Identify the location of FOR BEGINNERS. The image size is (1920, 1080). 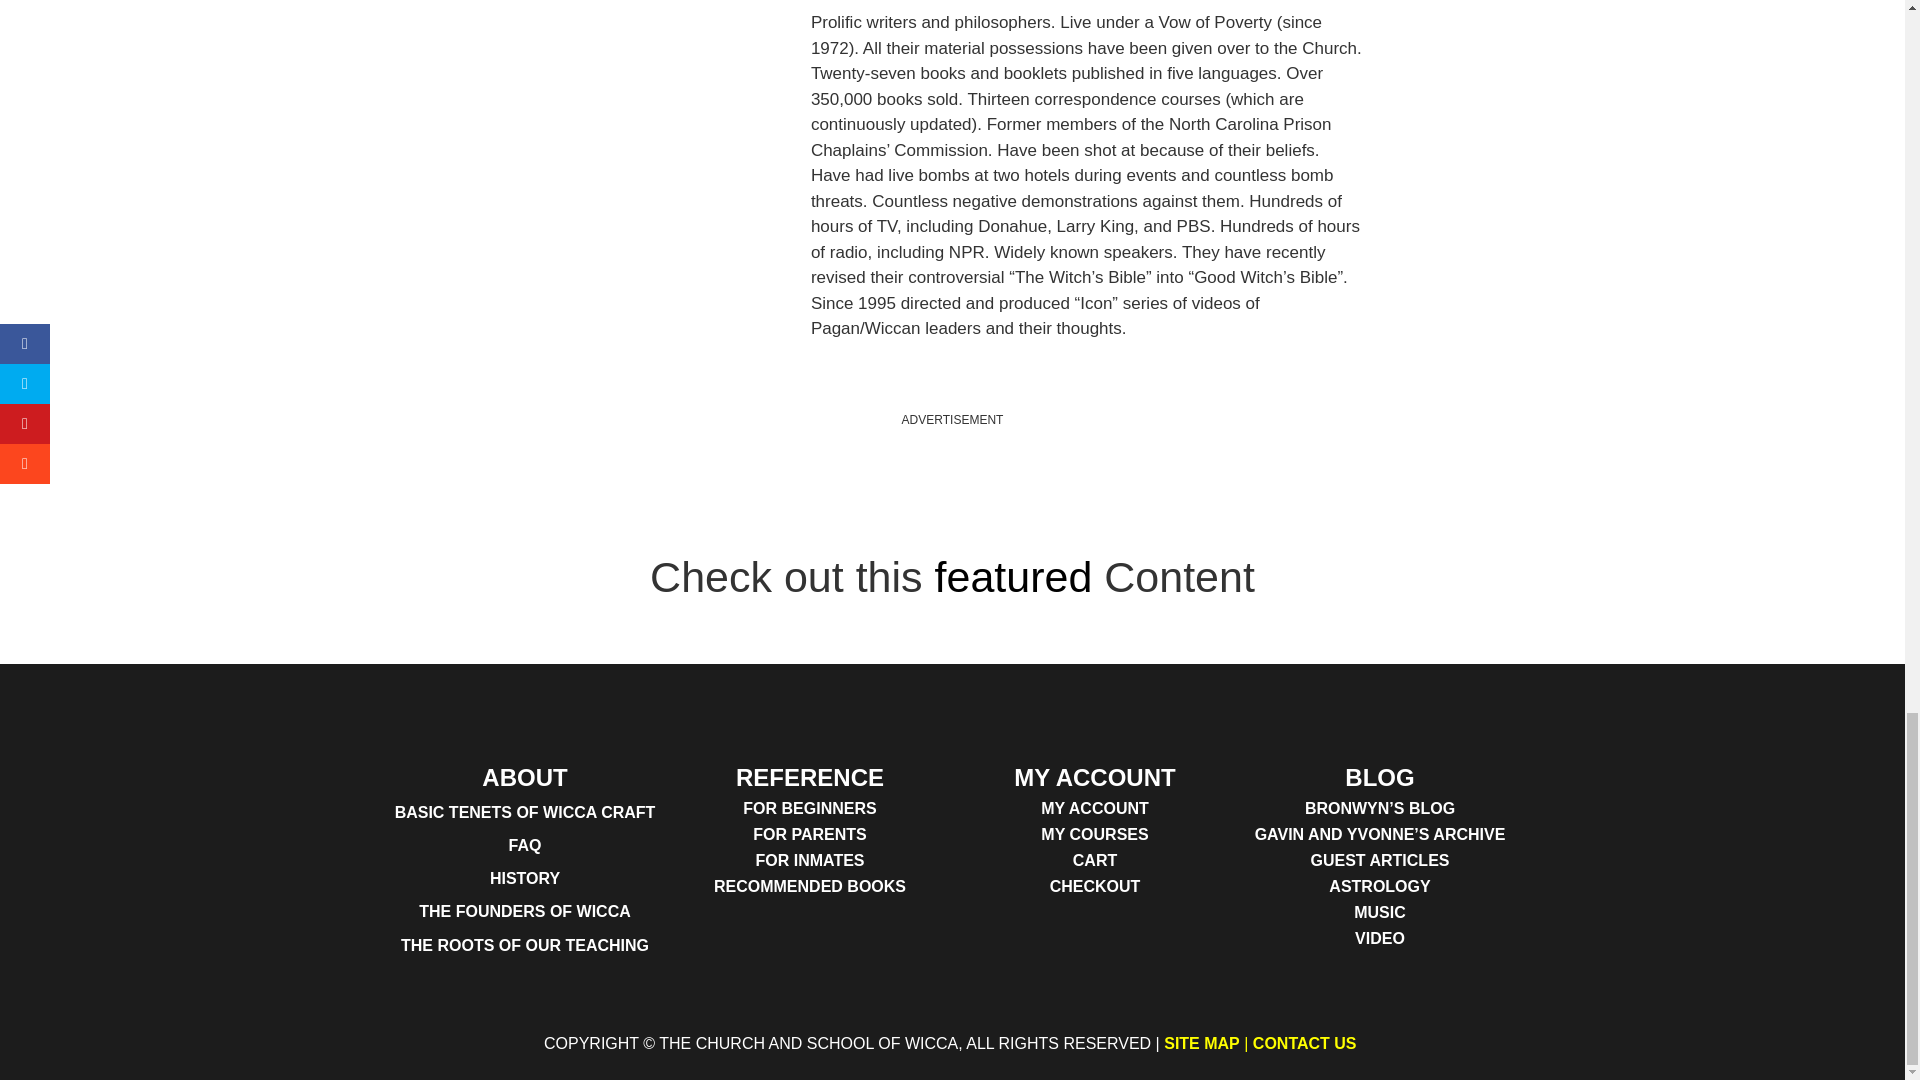
(810, 808).